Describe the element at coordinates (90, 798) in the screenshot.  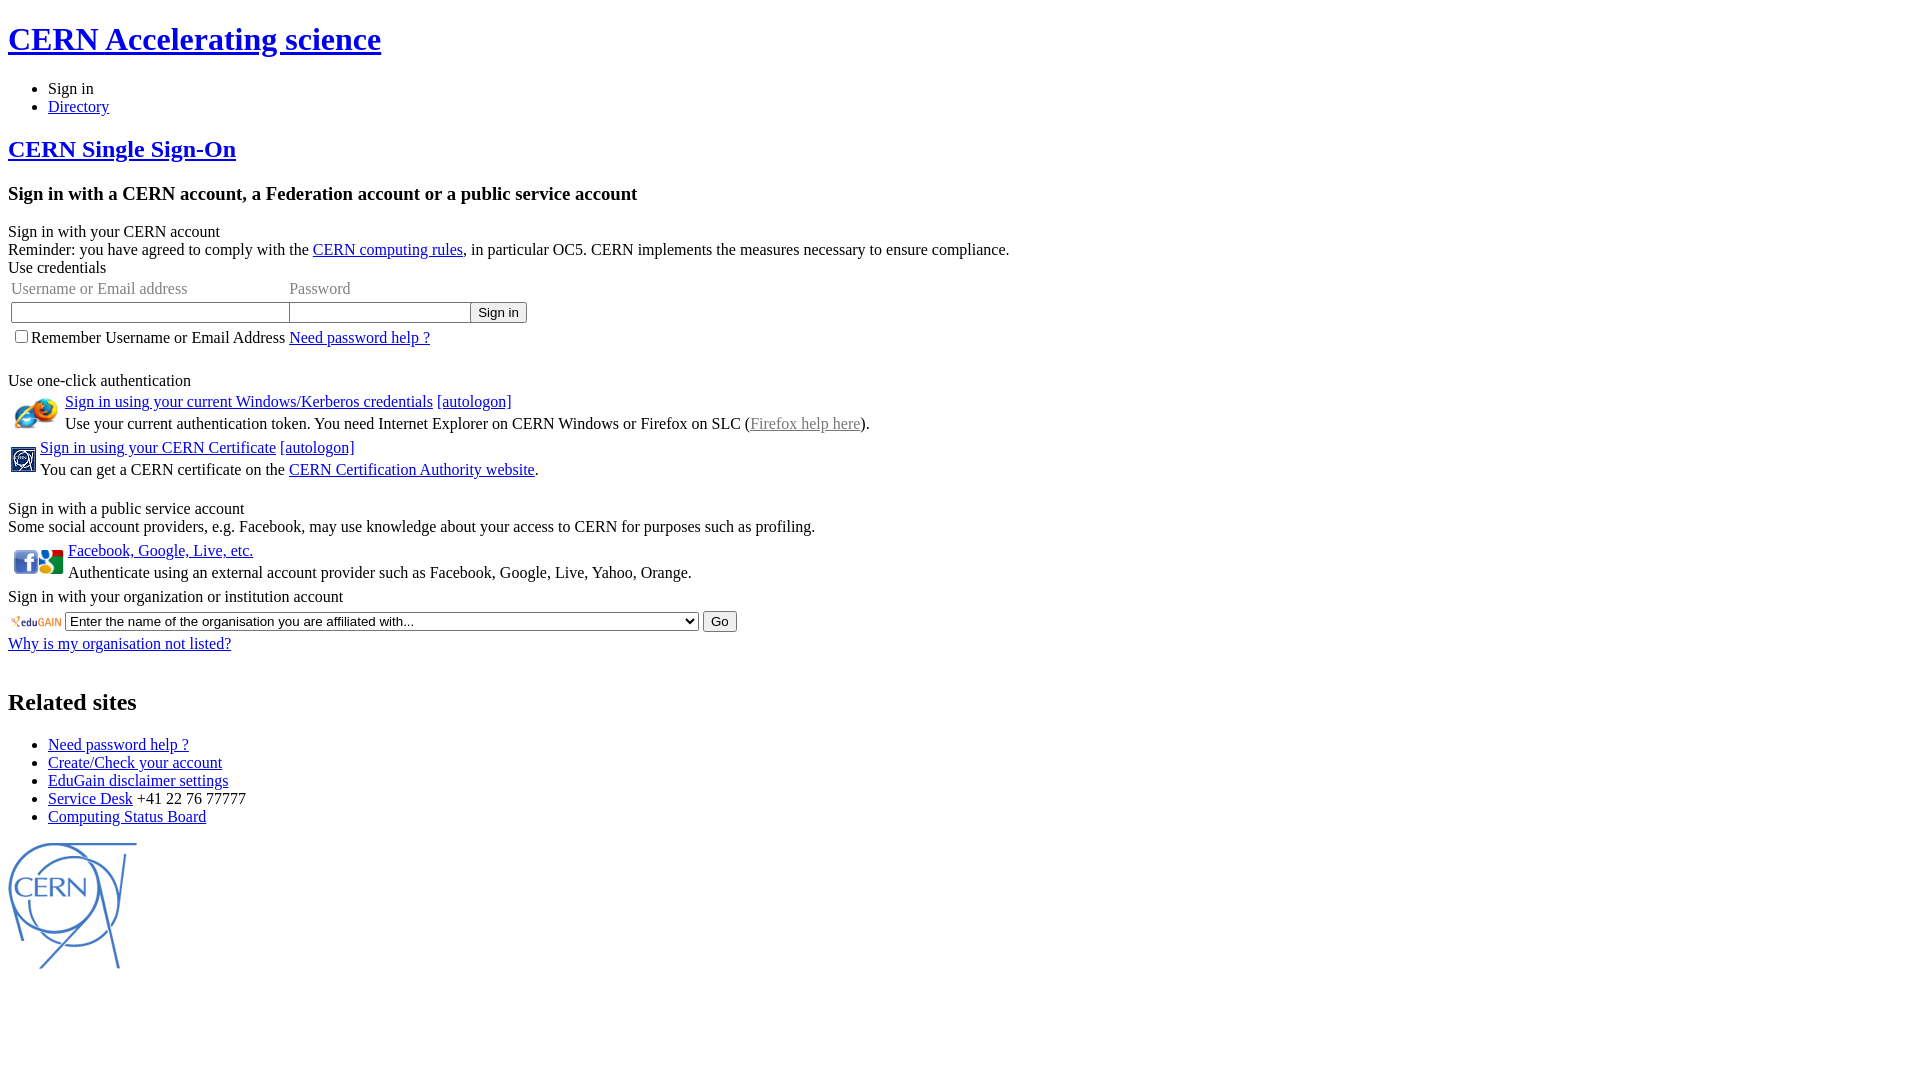
I see `Service Desk` at that location.